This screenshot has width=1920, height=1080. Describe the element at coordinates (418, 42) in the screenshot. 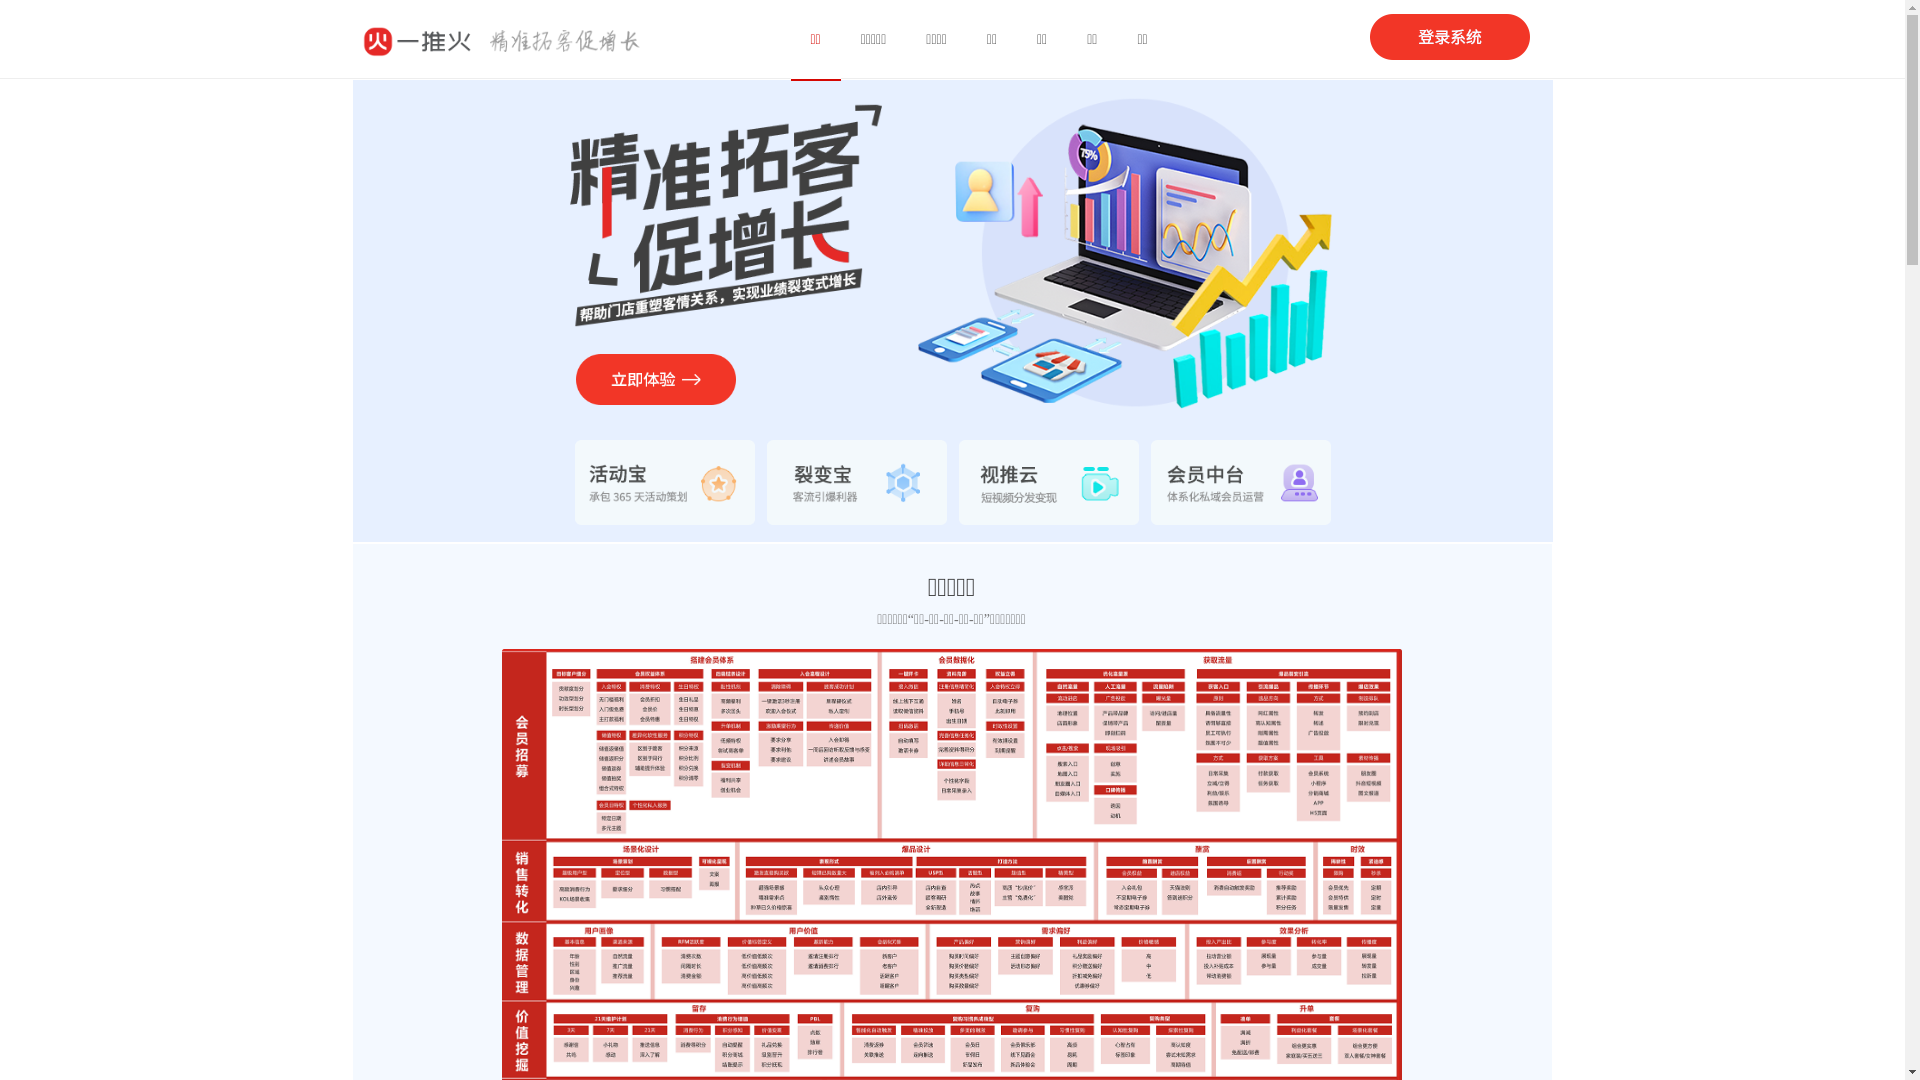

I see `1669623892138865.png` at that location.